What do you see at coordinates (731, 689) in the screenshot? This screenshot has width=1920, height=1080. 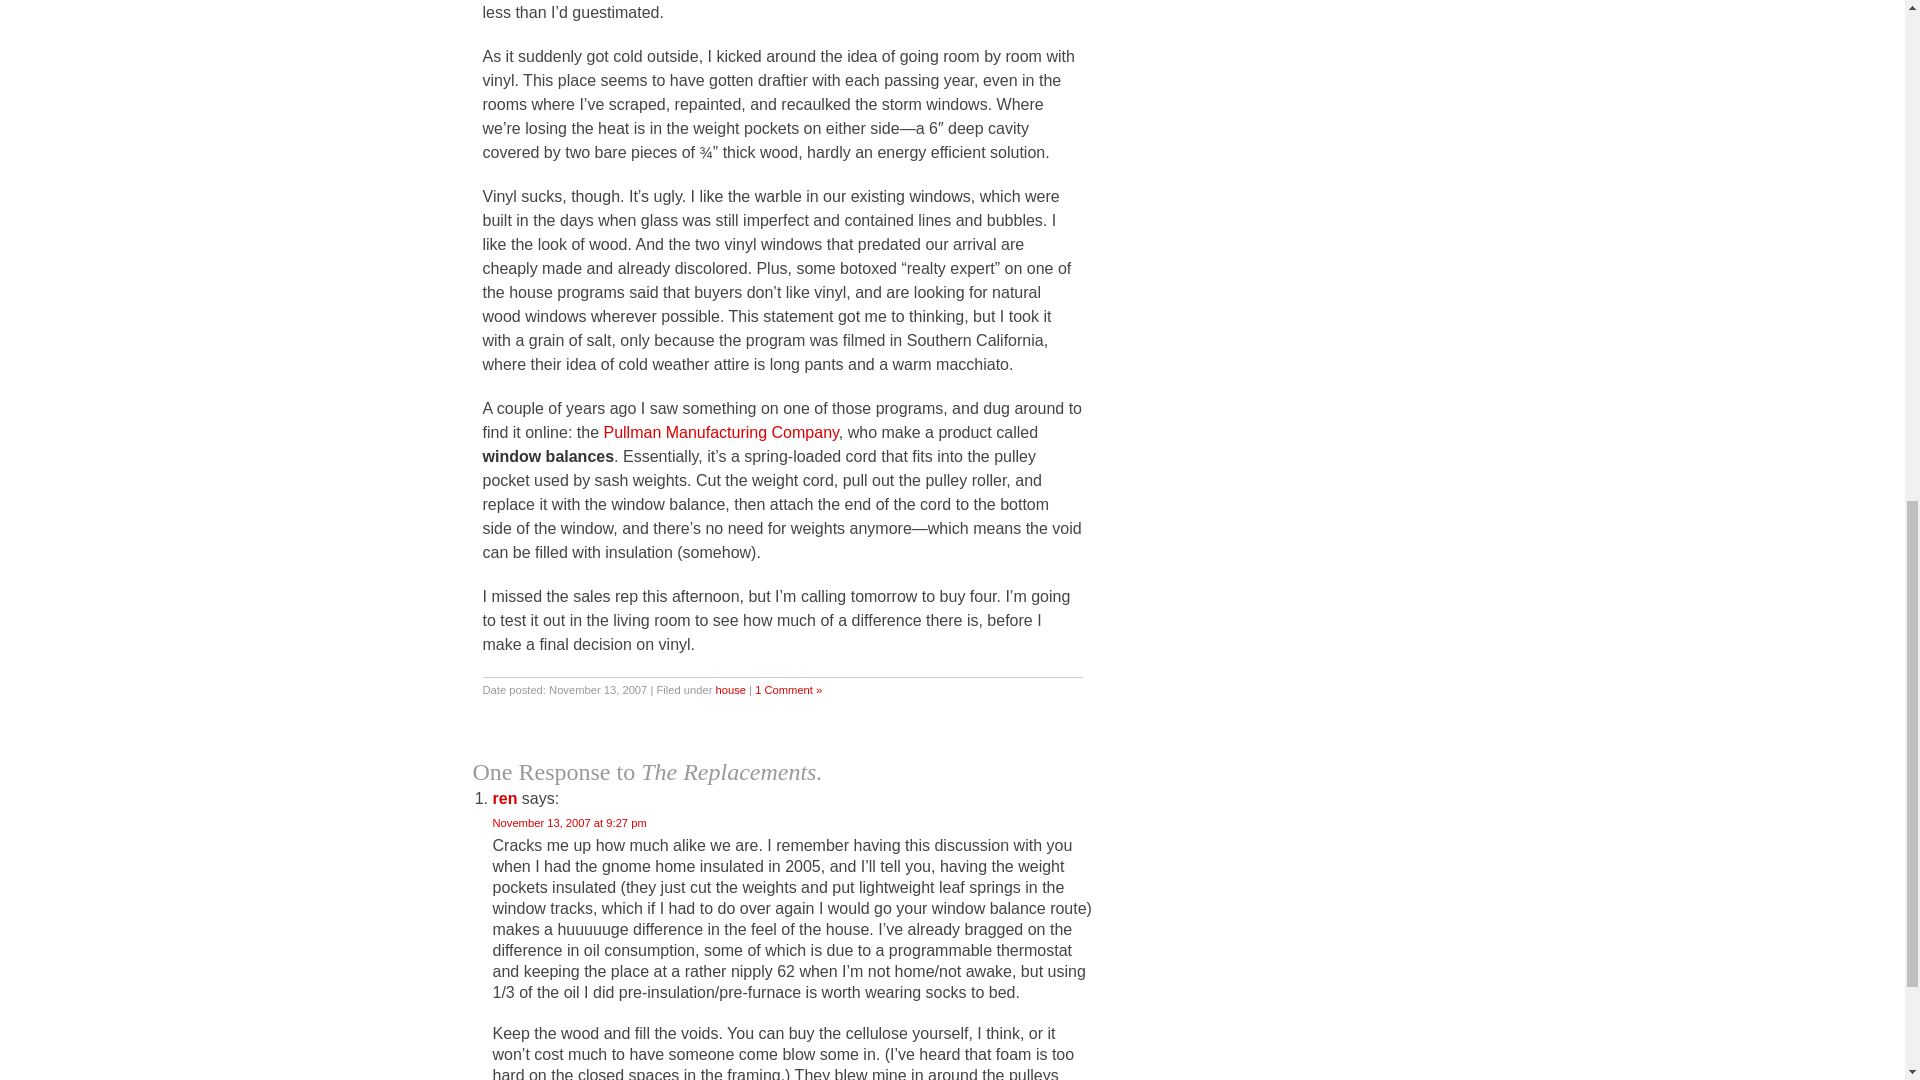 I see `house` at bounding box center [731, 689].